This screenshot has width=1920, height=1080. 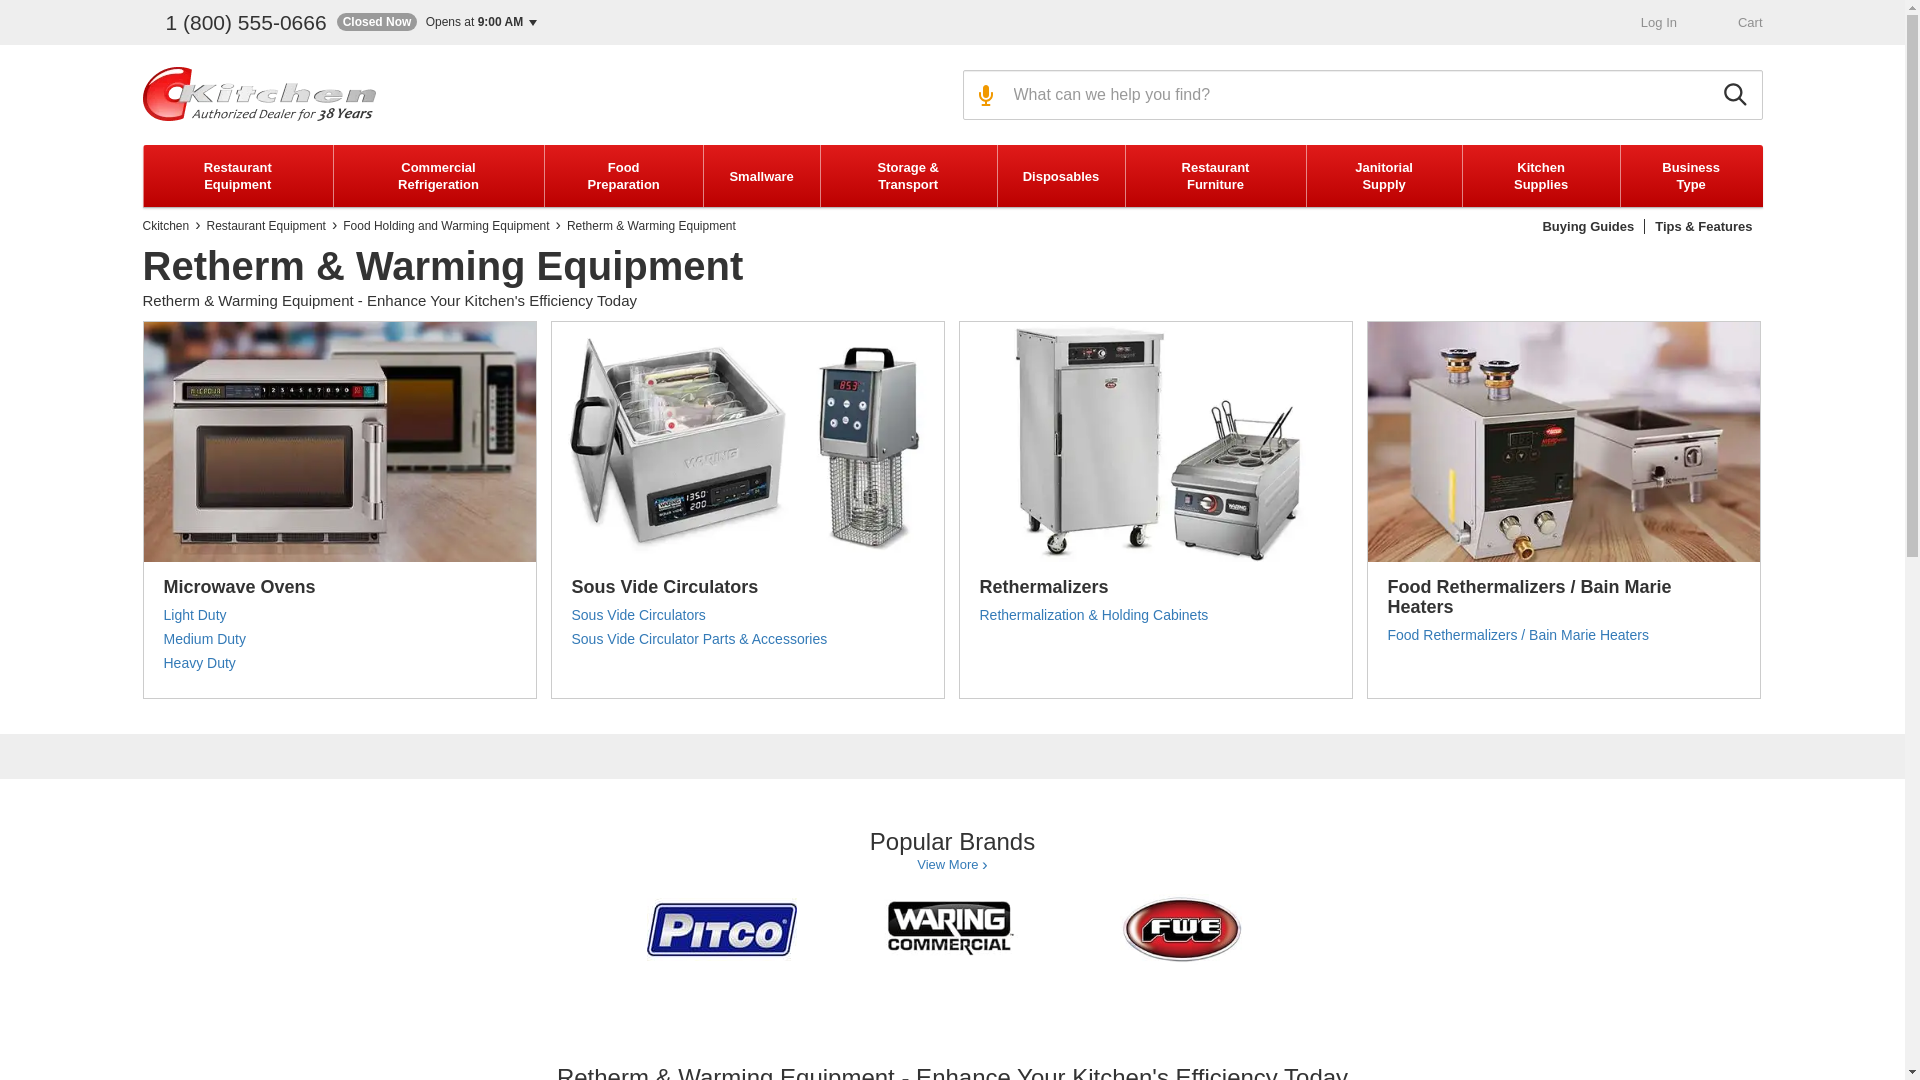 I want to click on Search, so click(x=1738, y=94).